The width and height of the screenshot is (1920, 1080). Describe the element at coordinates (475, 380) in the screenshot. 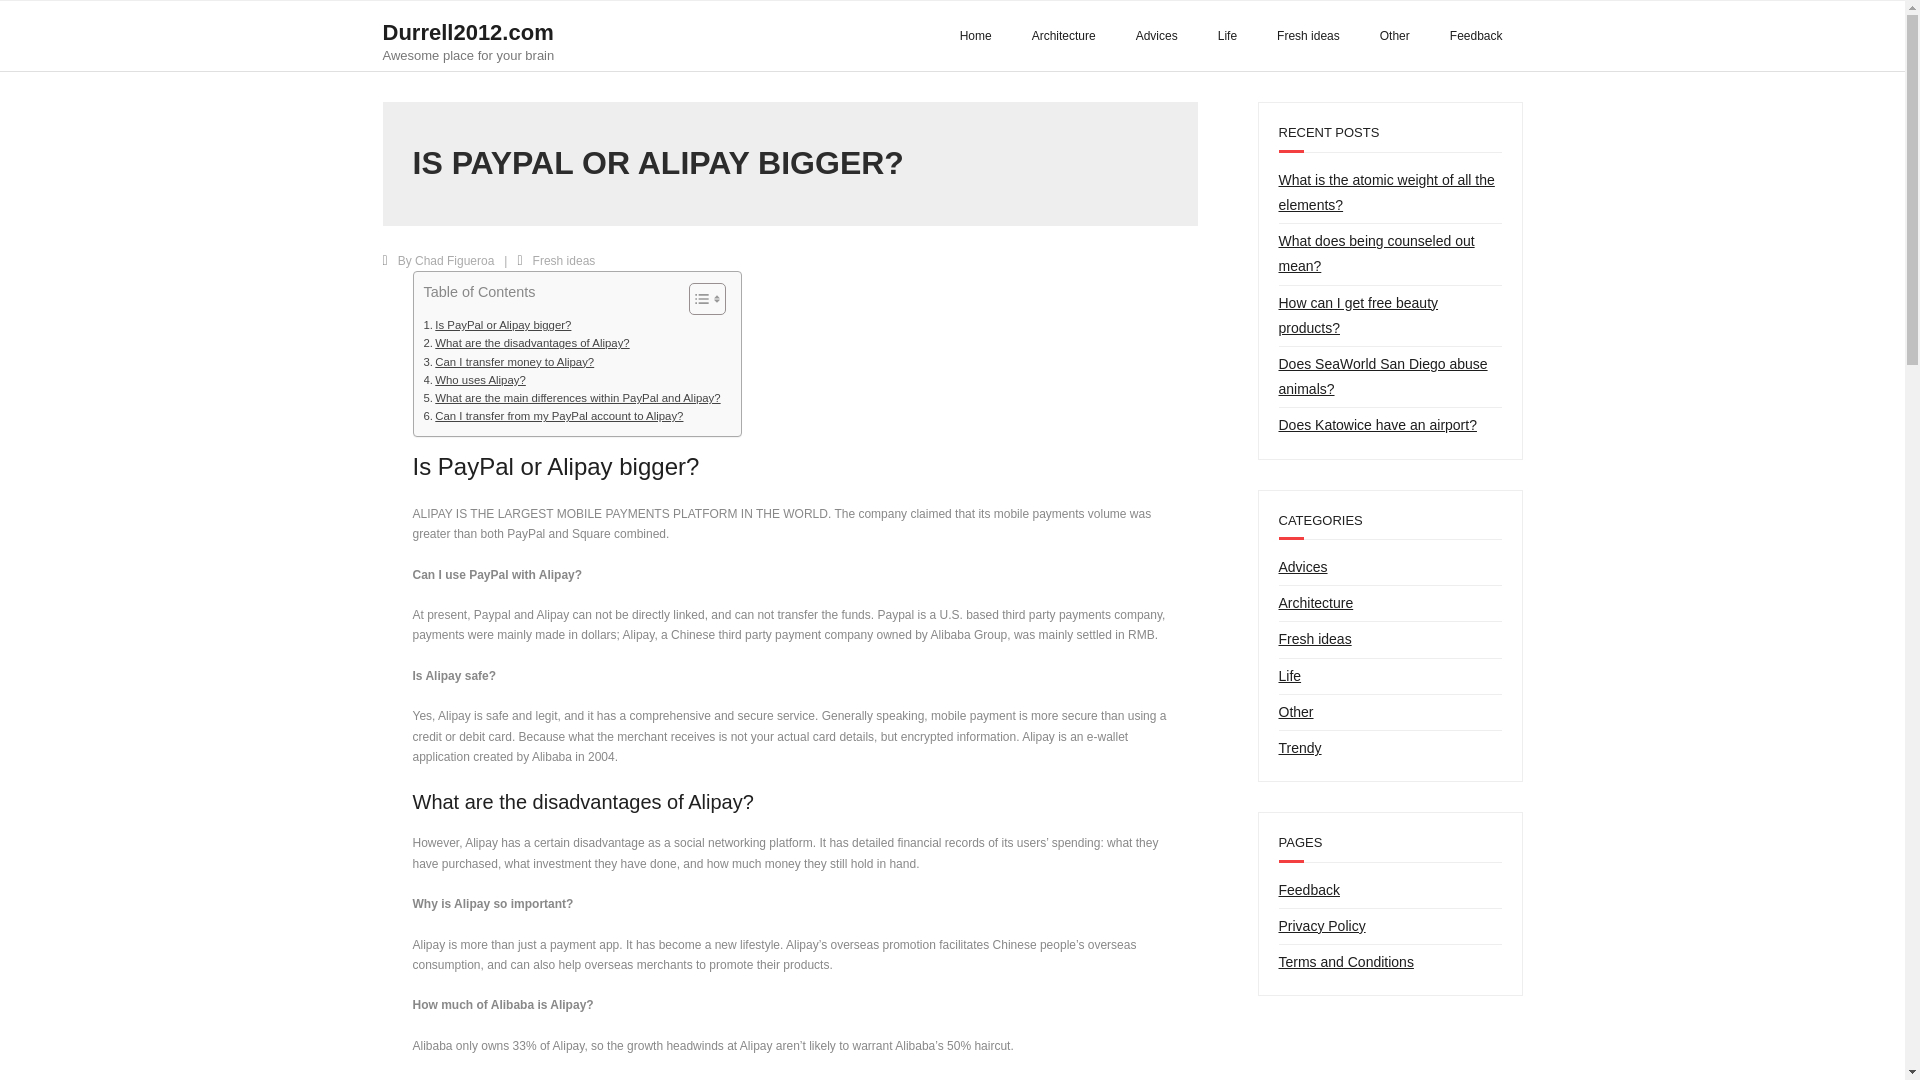

I see `Can I transfer from my PayPal account to Alipay?` at that location.